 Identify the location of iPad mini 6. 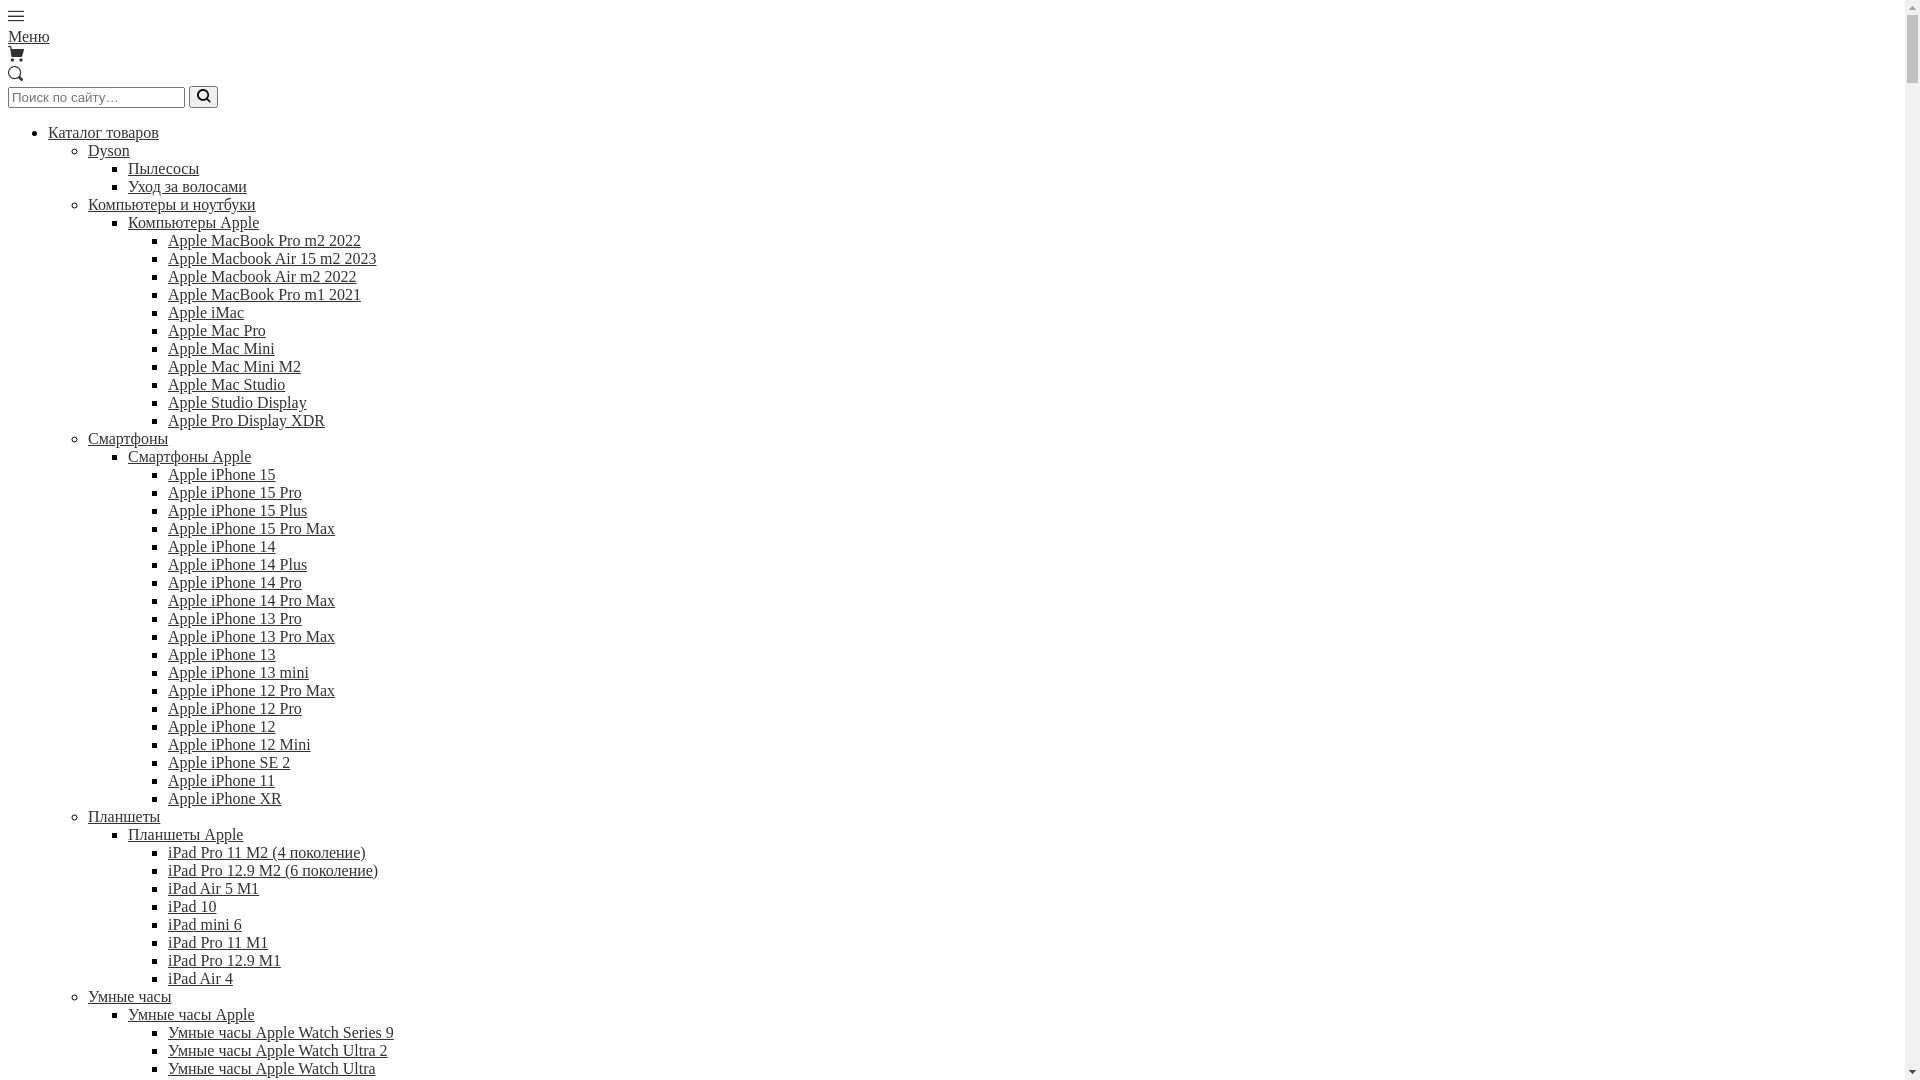
(205, 924).